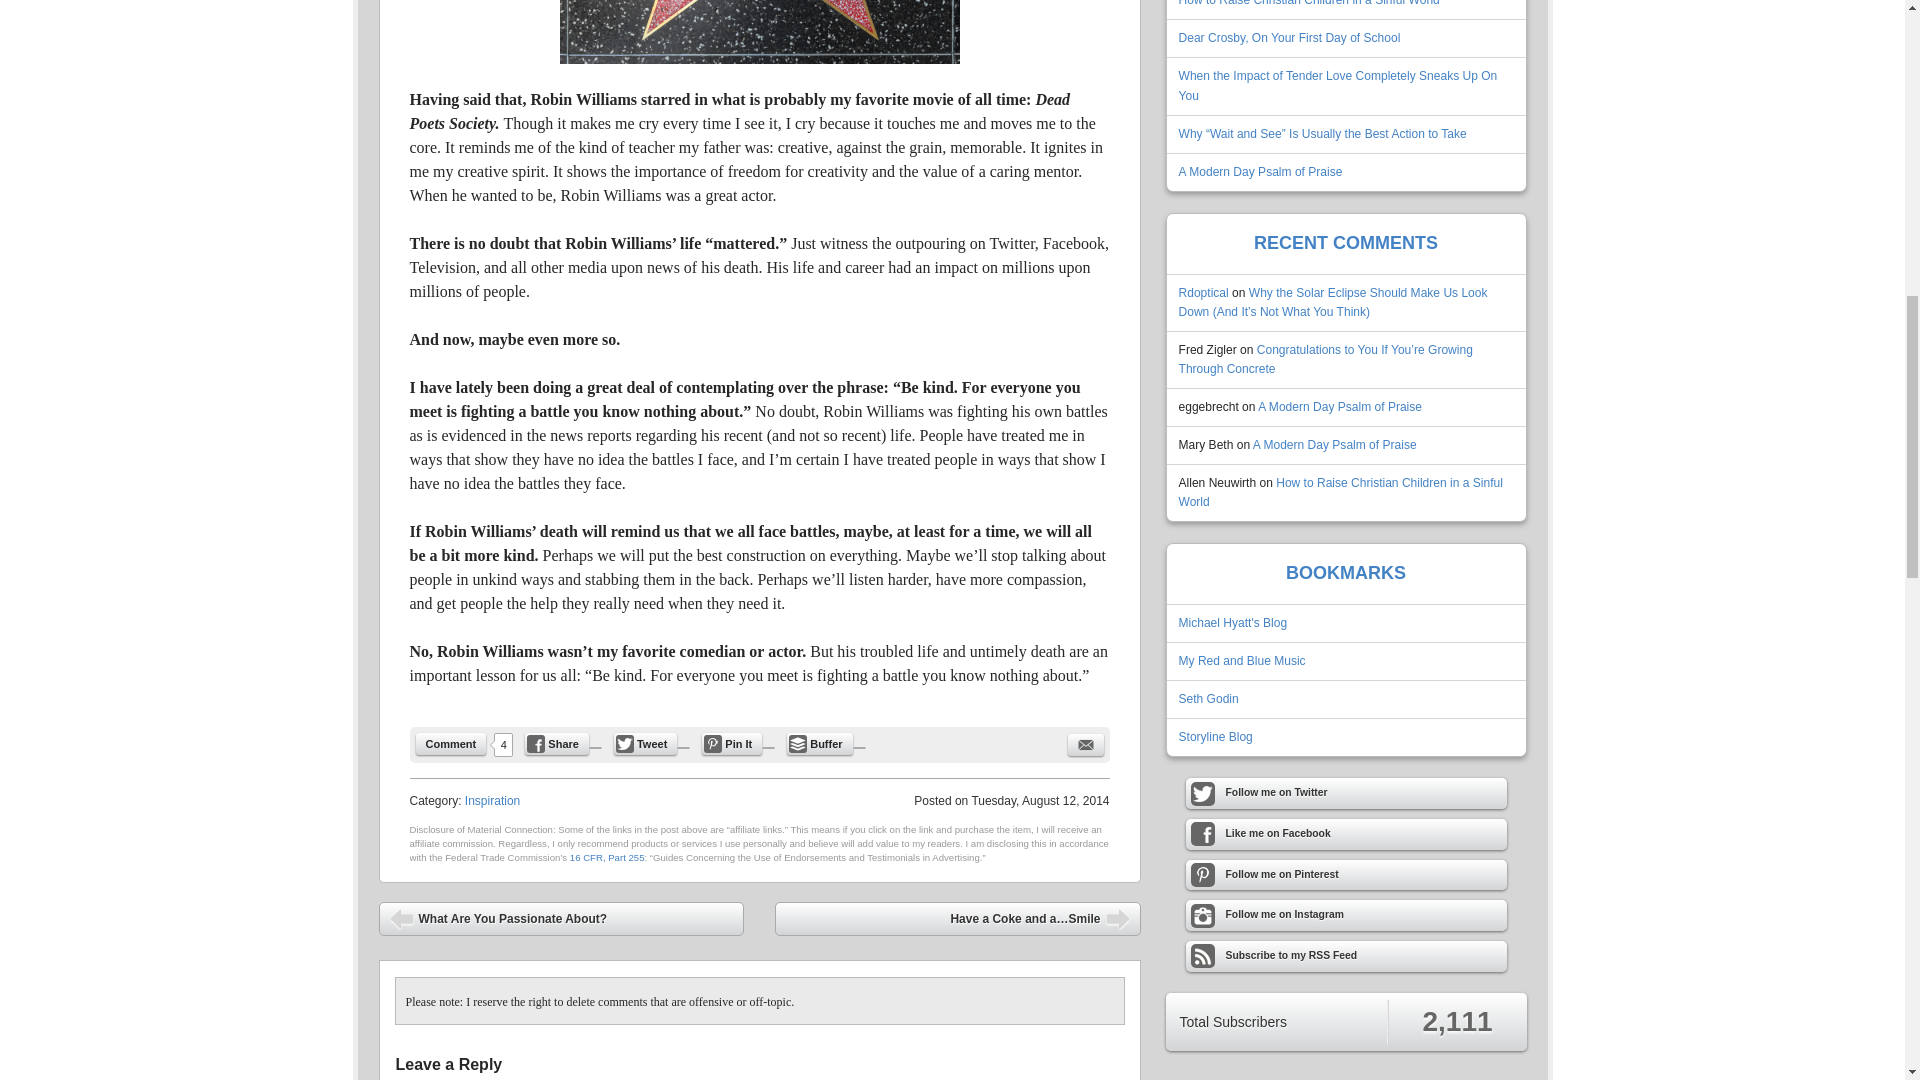  I want to click on Comment, so click(452, 744).